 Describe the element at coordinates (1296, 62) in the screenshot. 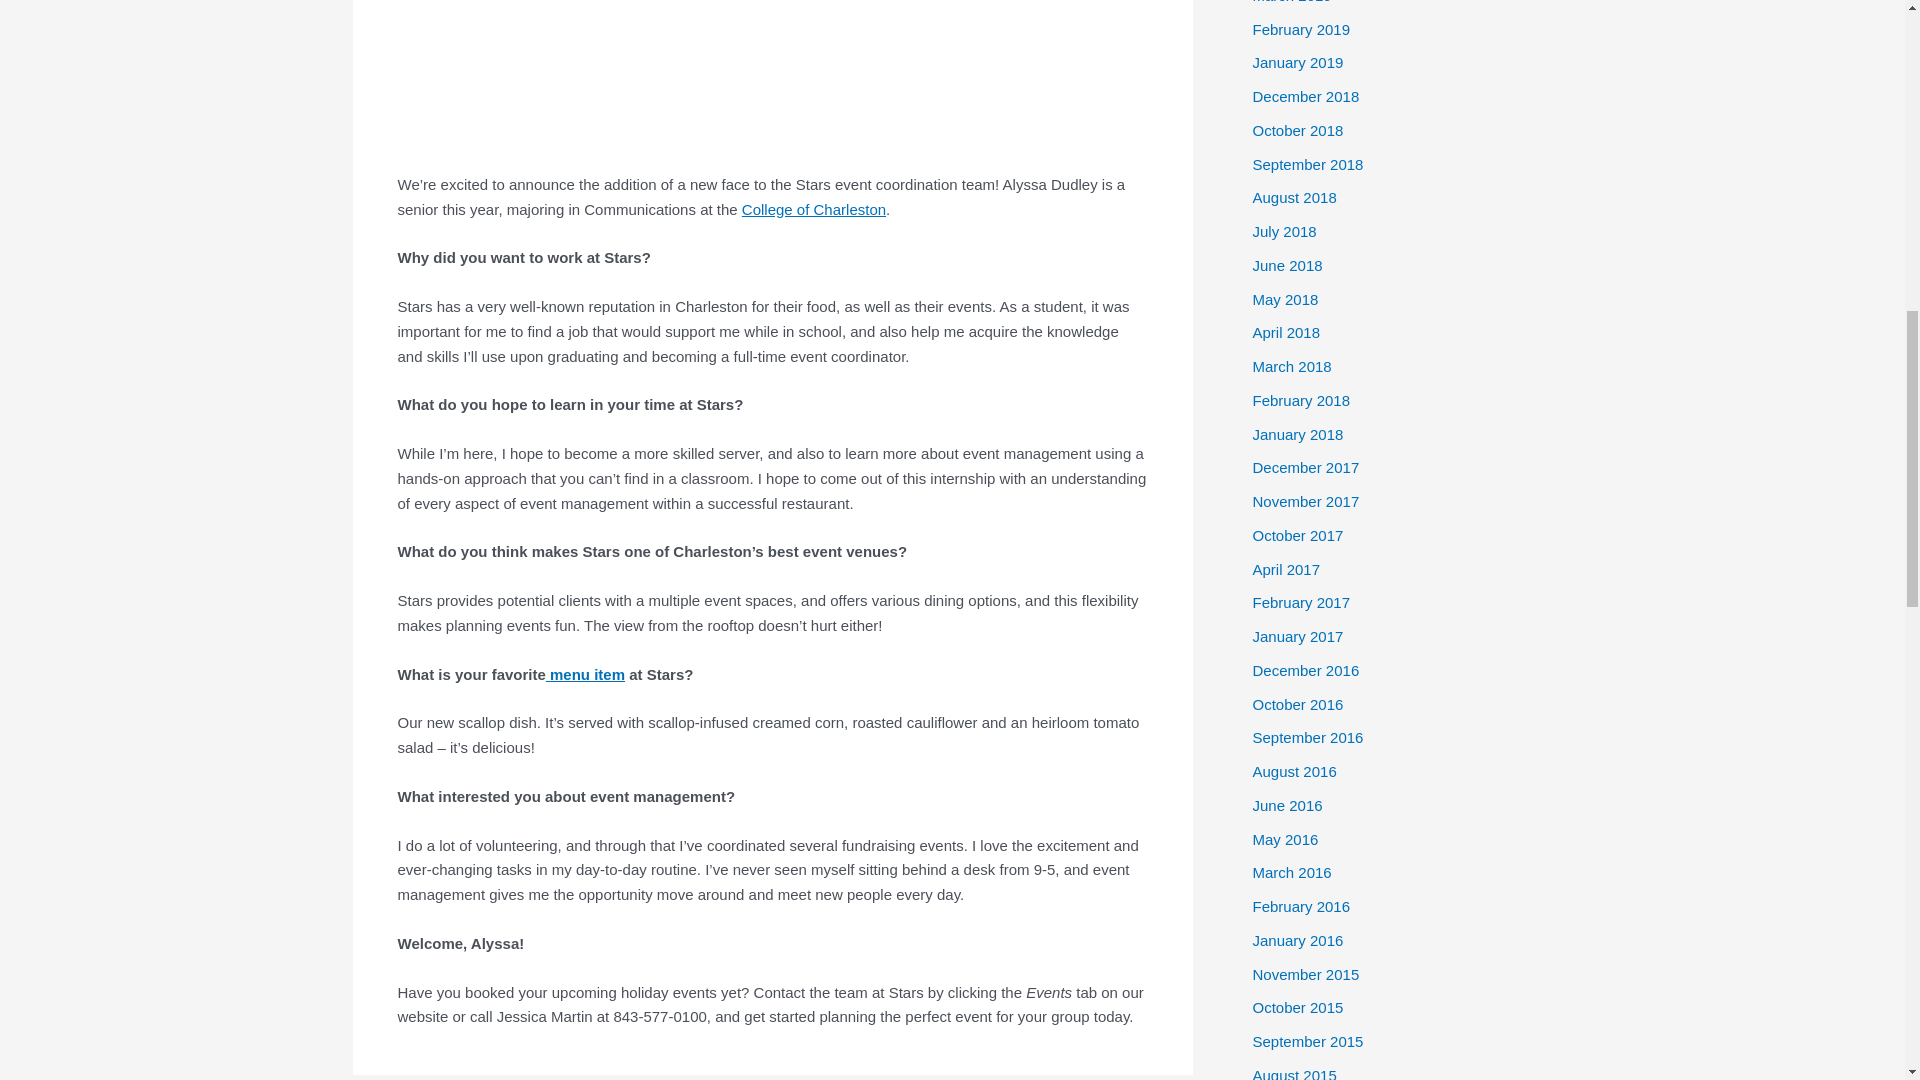

I see `January 2019` at that location.